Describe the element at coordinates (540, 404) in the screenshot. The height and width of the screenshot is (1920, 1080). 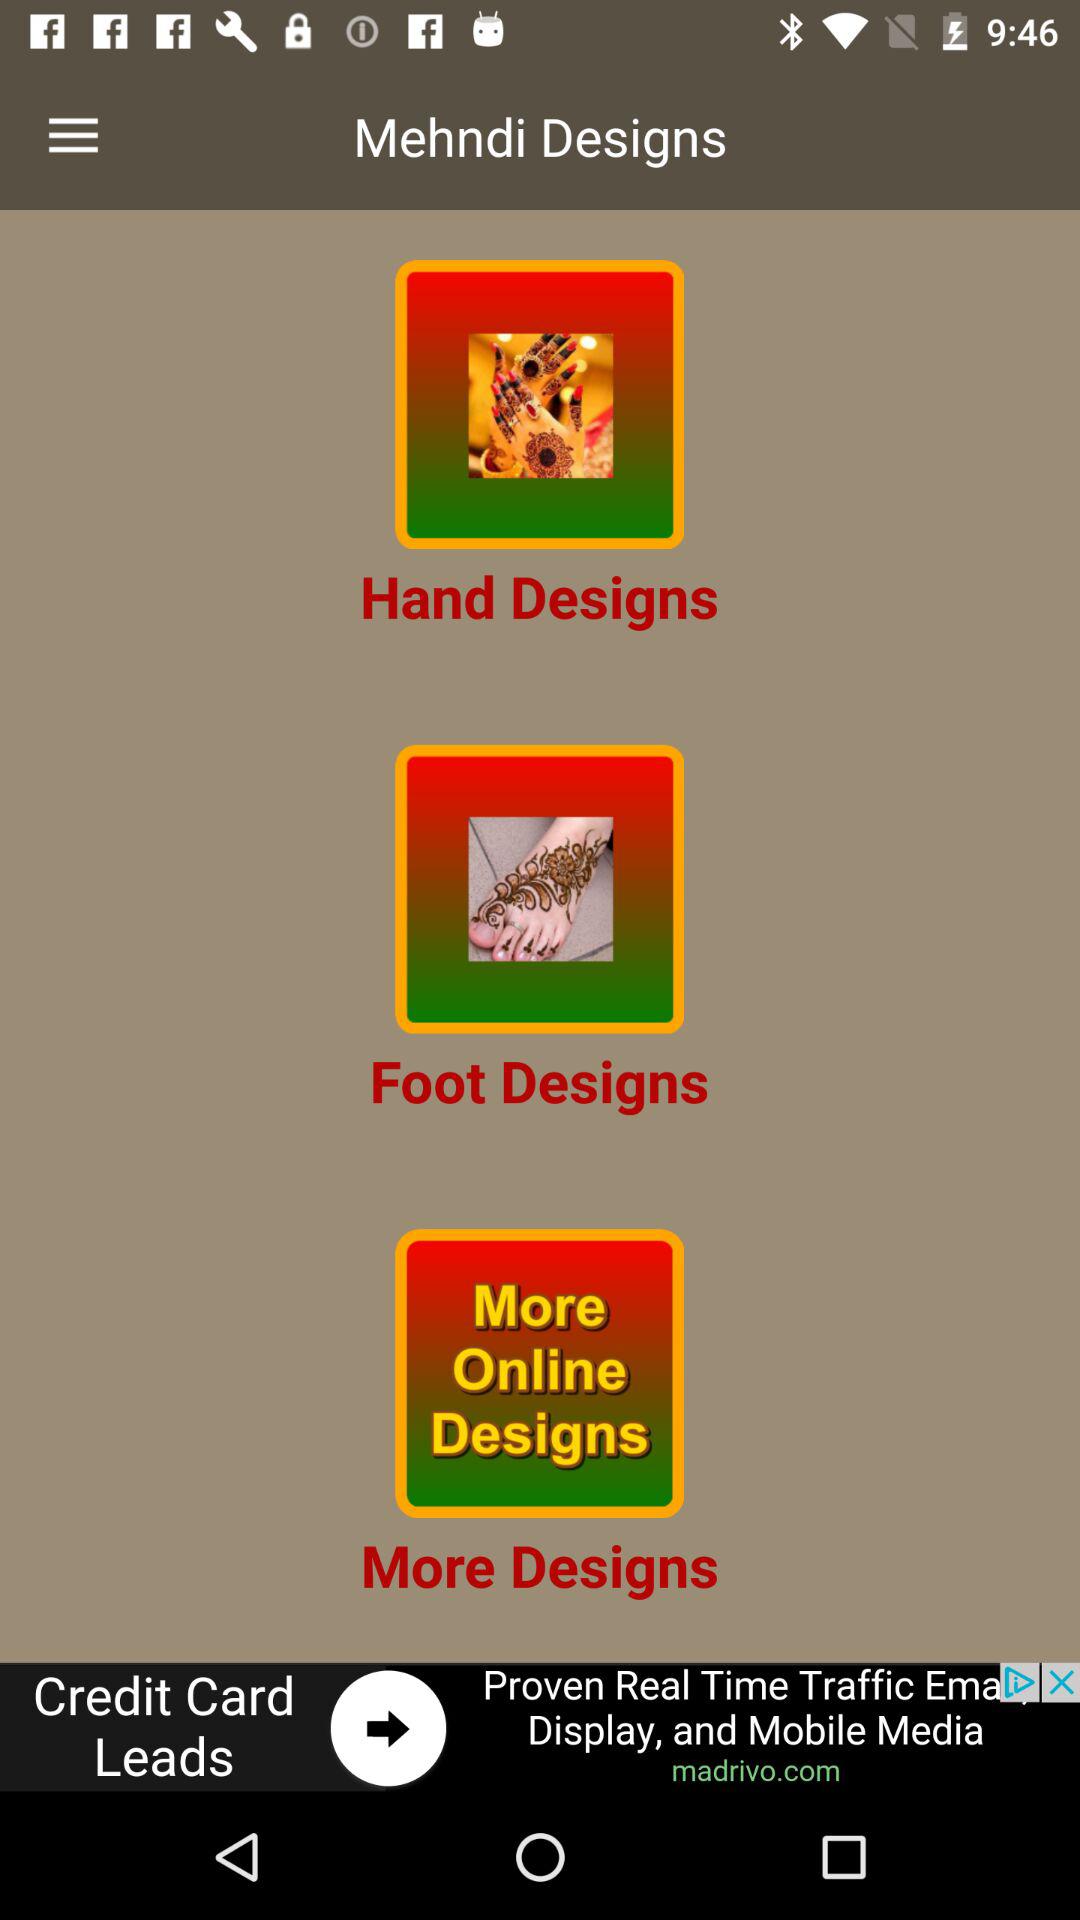
I see `show designs` at that location.